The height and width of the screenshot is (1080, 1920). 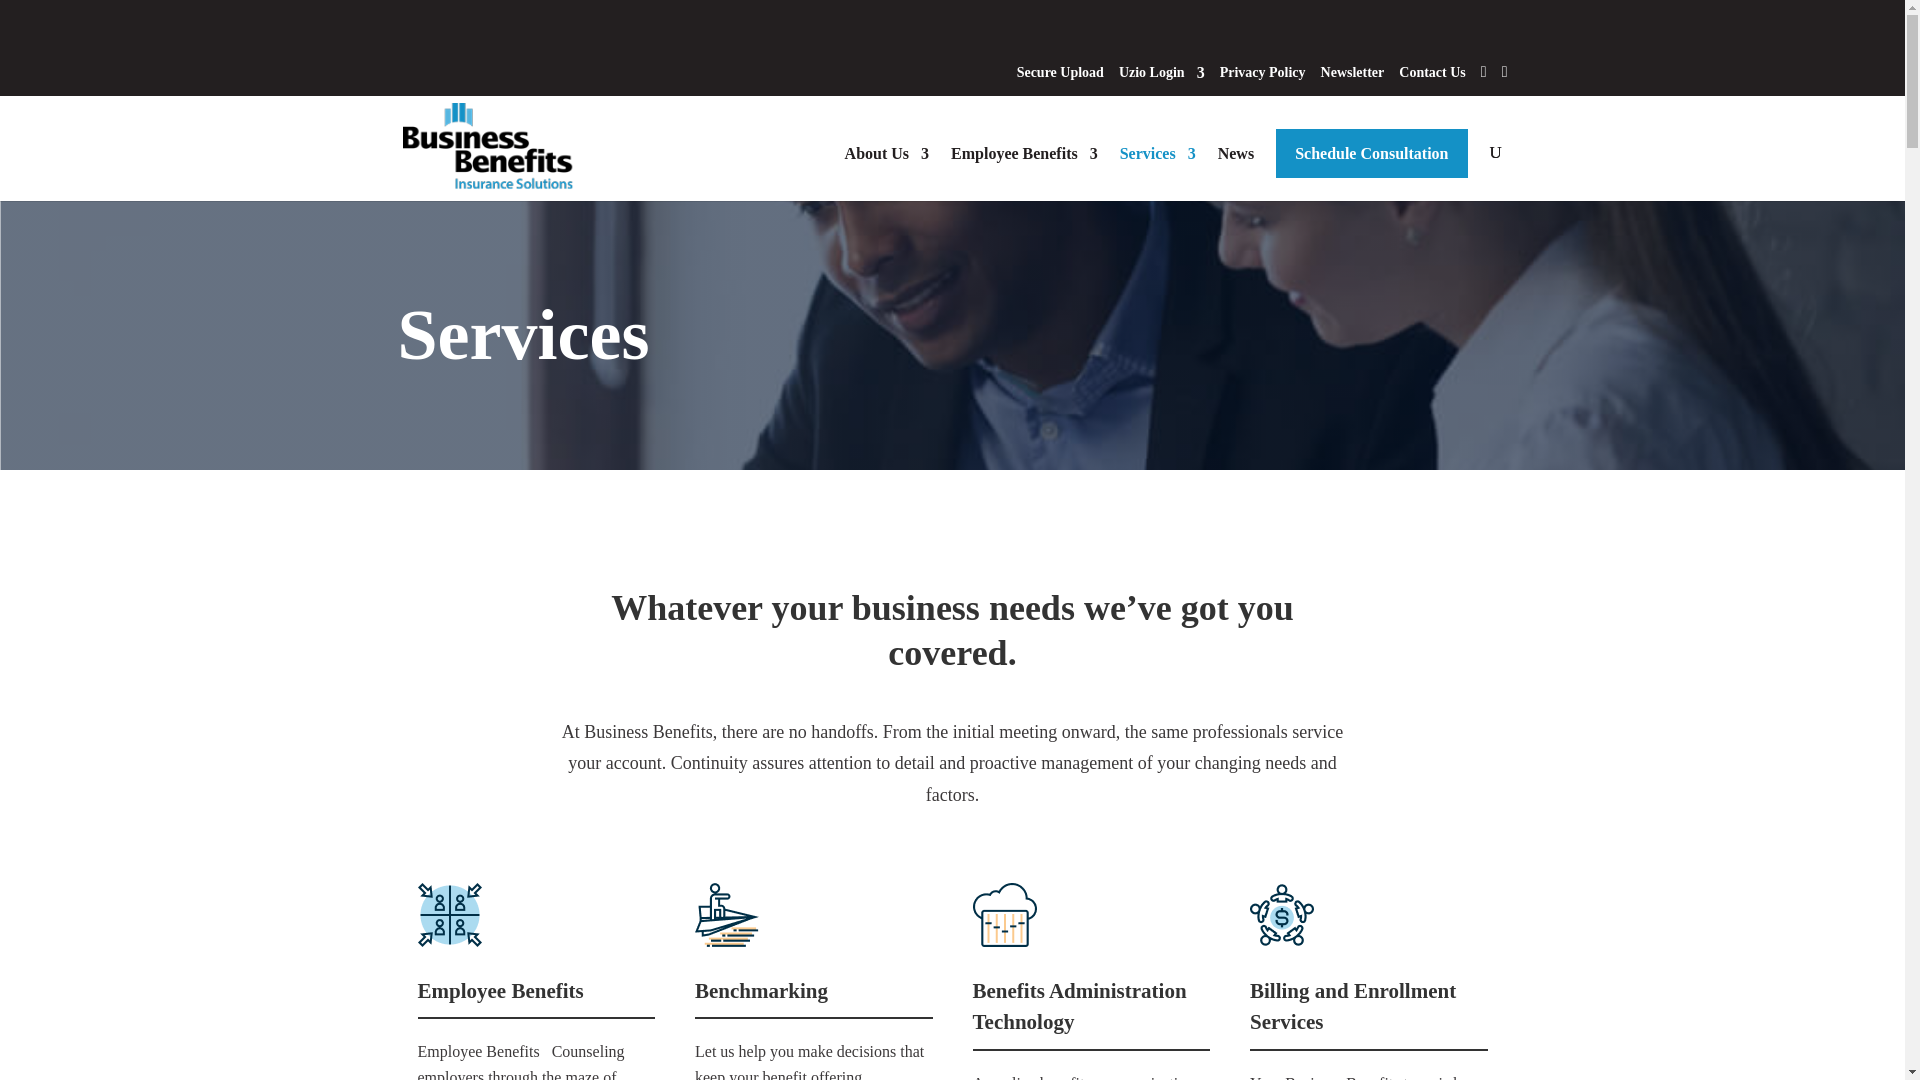 I want to click on Contact Us, so click(x=1432, y=78).